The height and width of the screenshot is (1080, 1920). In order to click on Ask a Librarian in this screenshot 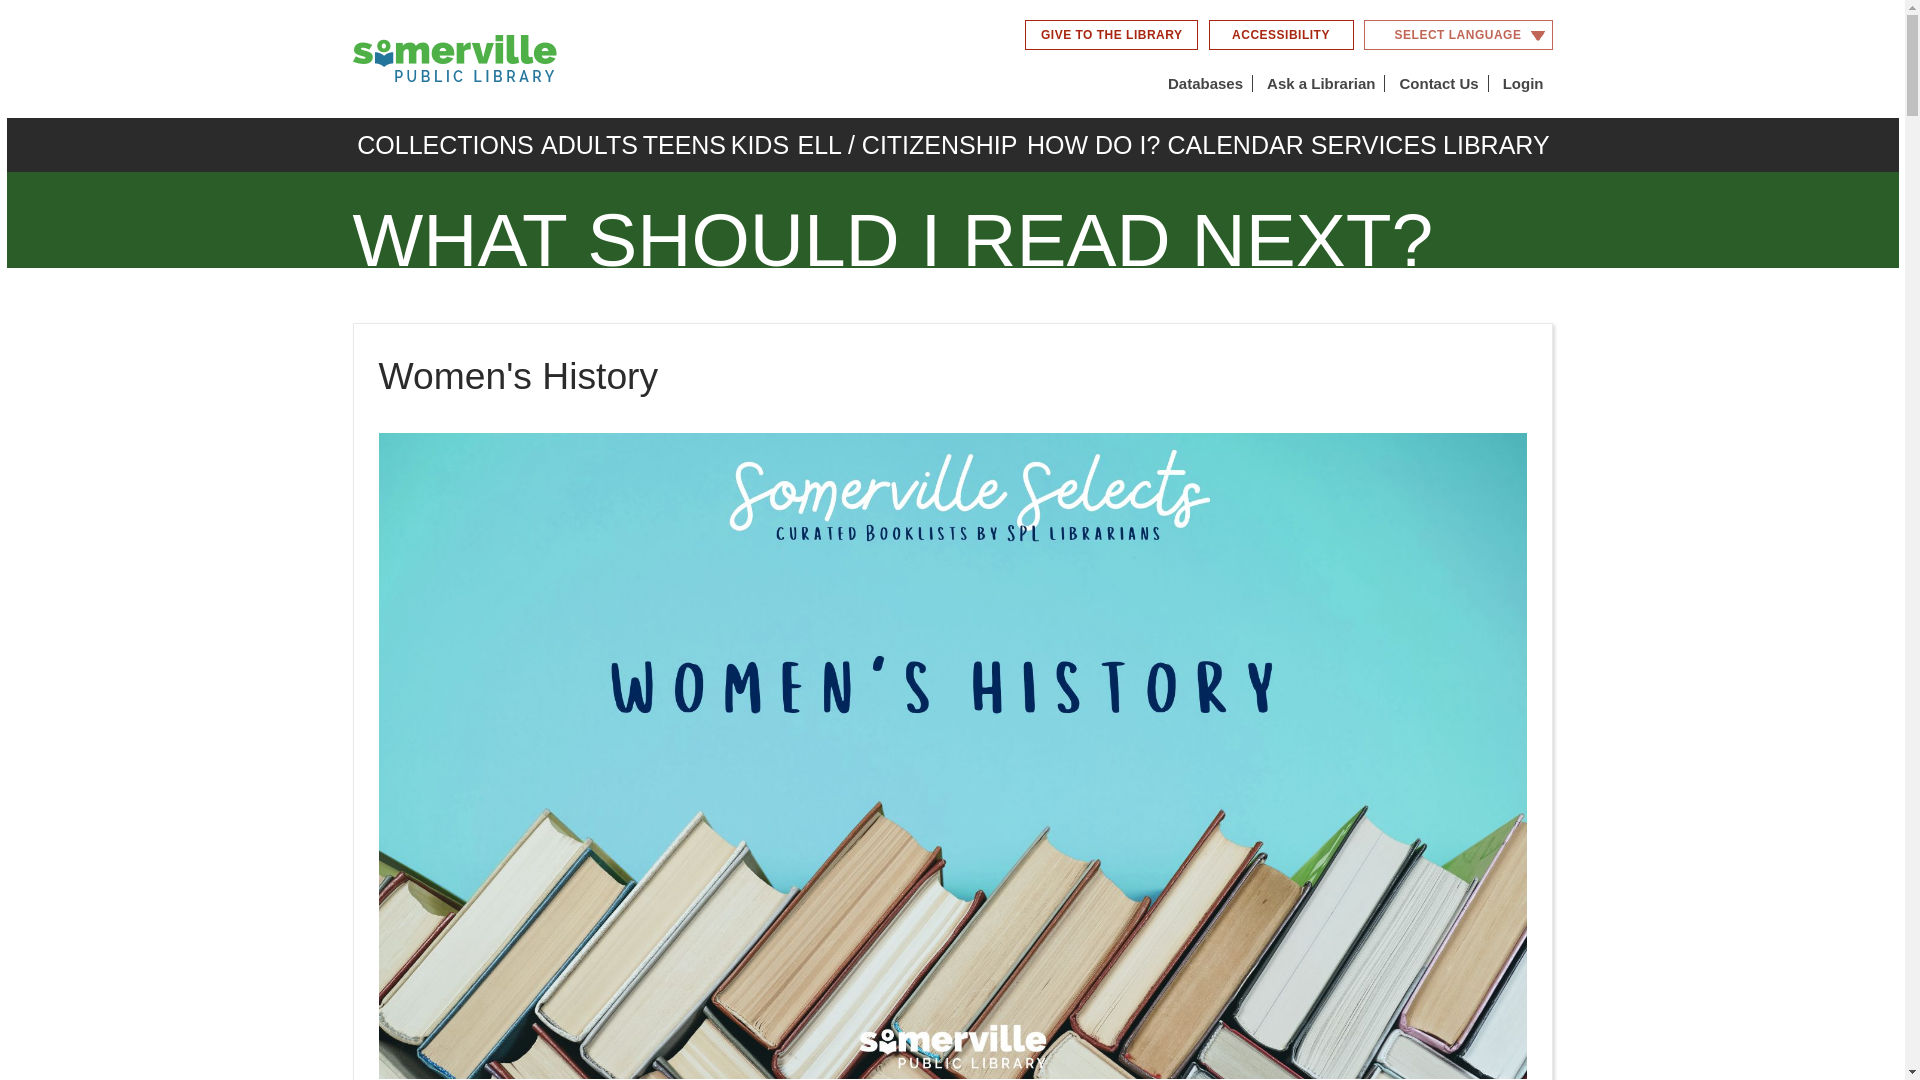, I will do `click(1320, 83)`.